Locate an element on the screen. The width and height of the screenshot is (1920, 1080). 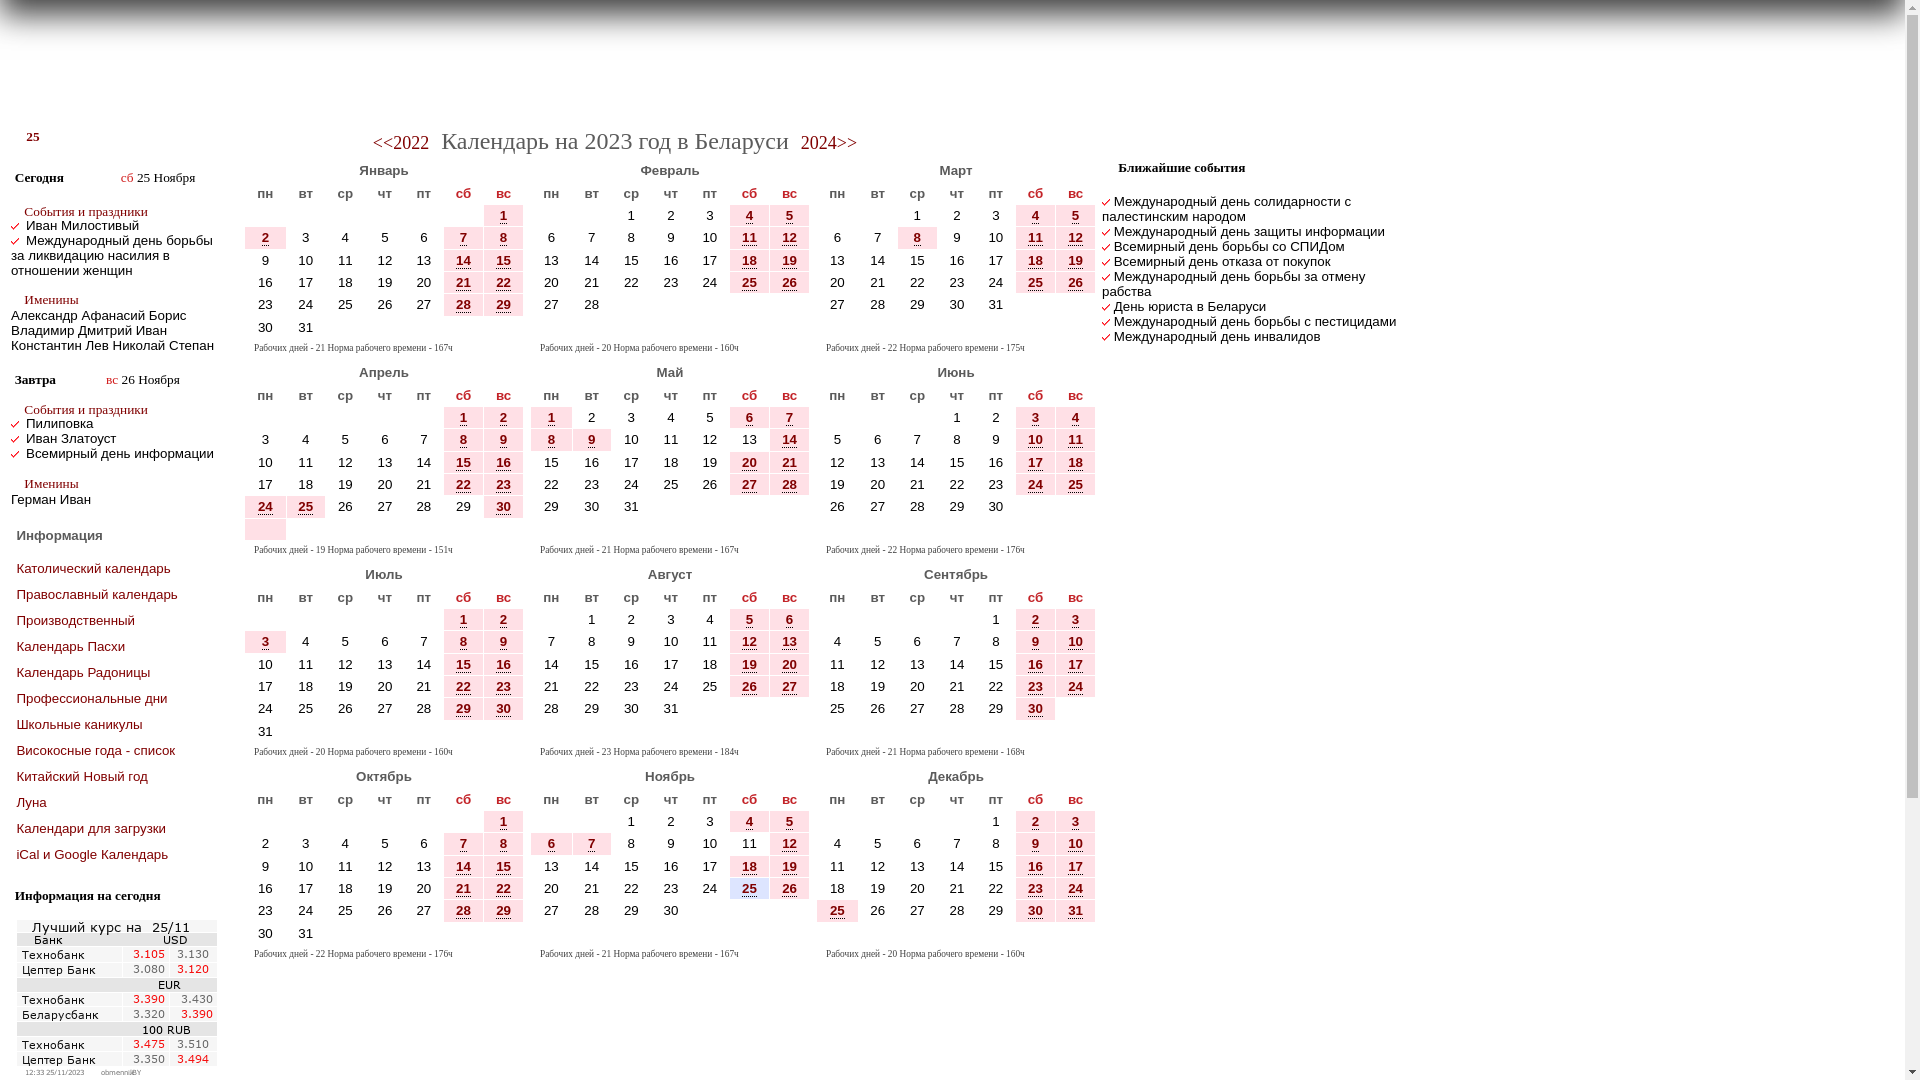
31 is located at coordinates (306, 328).